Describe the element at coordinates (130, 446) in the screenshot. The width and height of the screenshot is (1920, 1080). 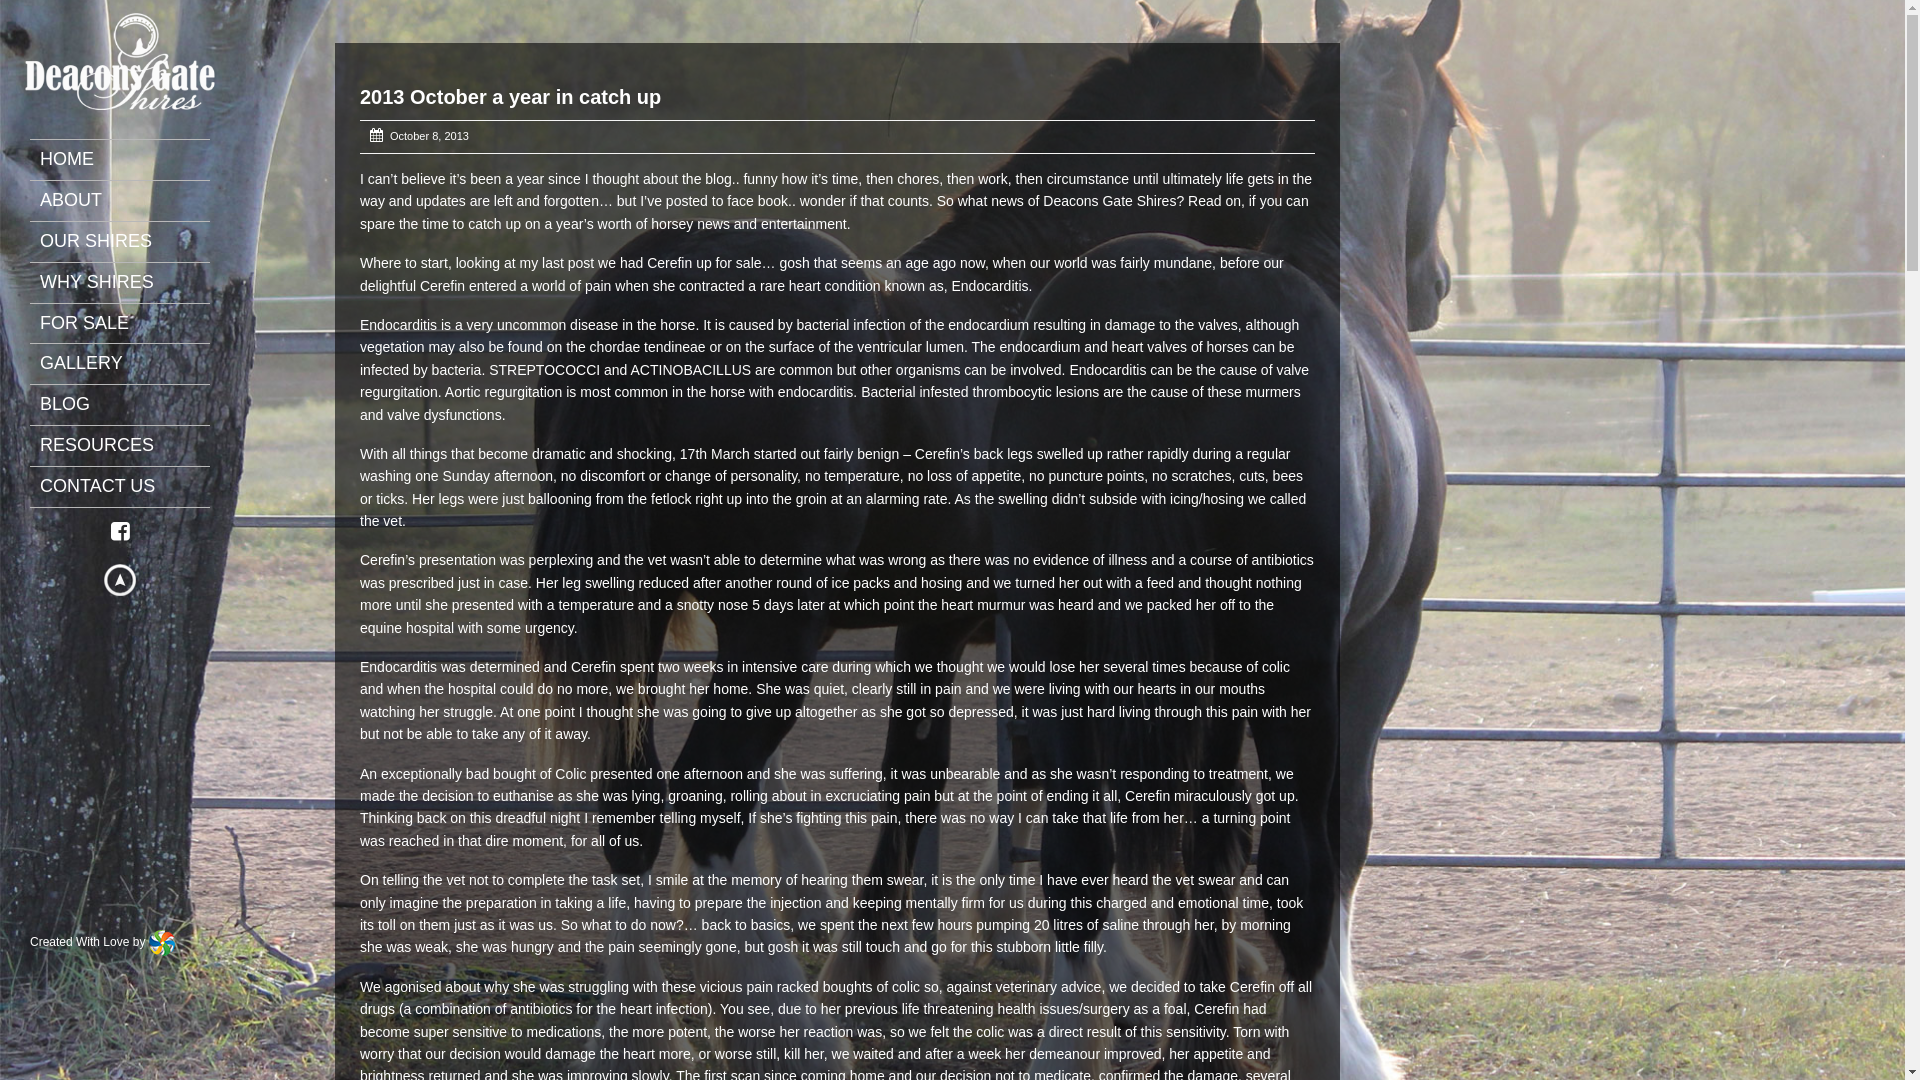
I see `RESOURCES` at that location.